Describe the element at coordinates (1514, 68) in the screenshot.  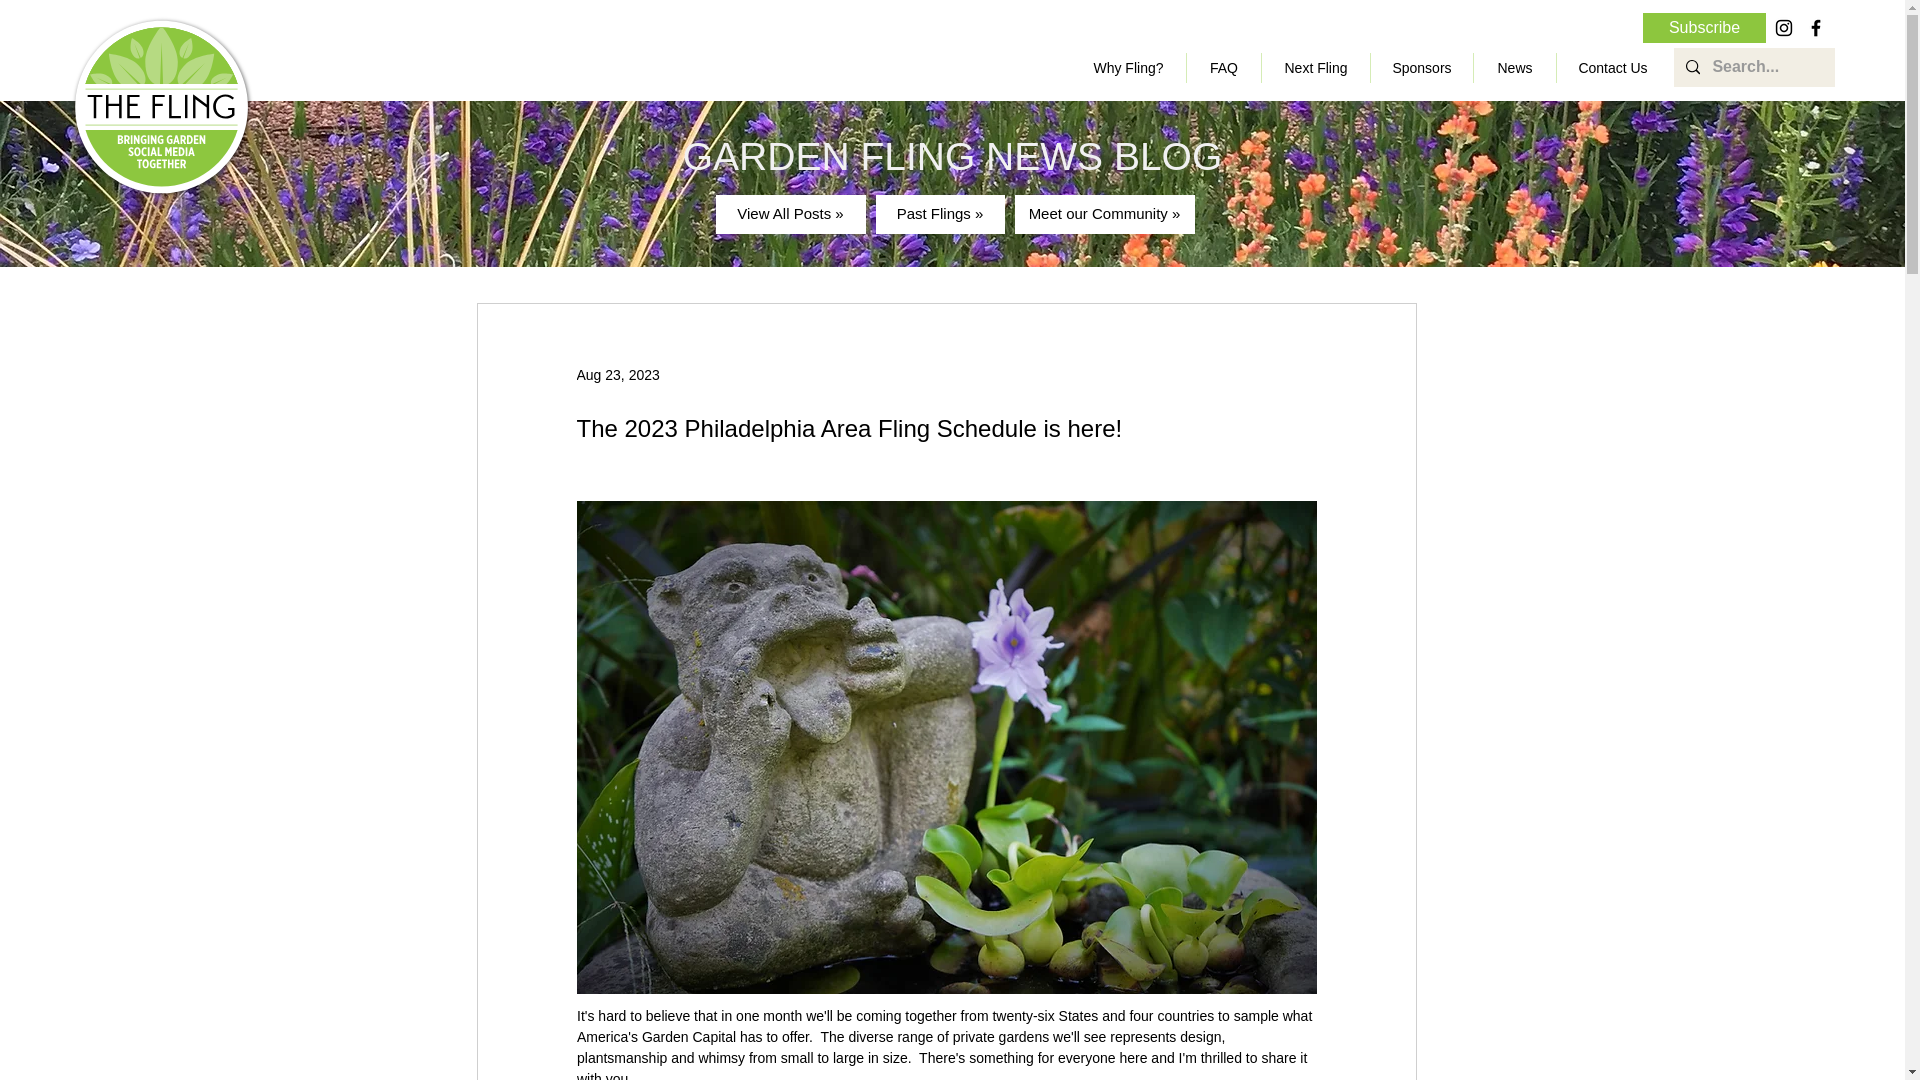
I see `News` at that location.